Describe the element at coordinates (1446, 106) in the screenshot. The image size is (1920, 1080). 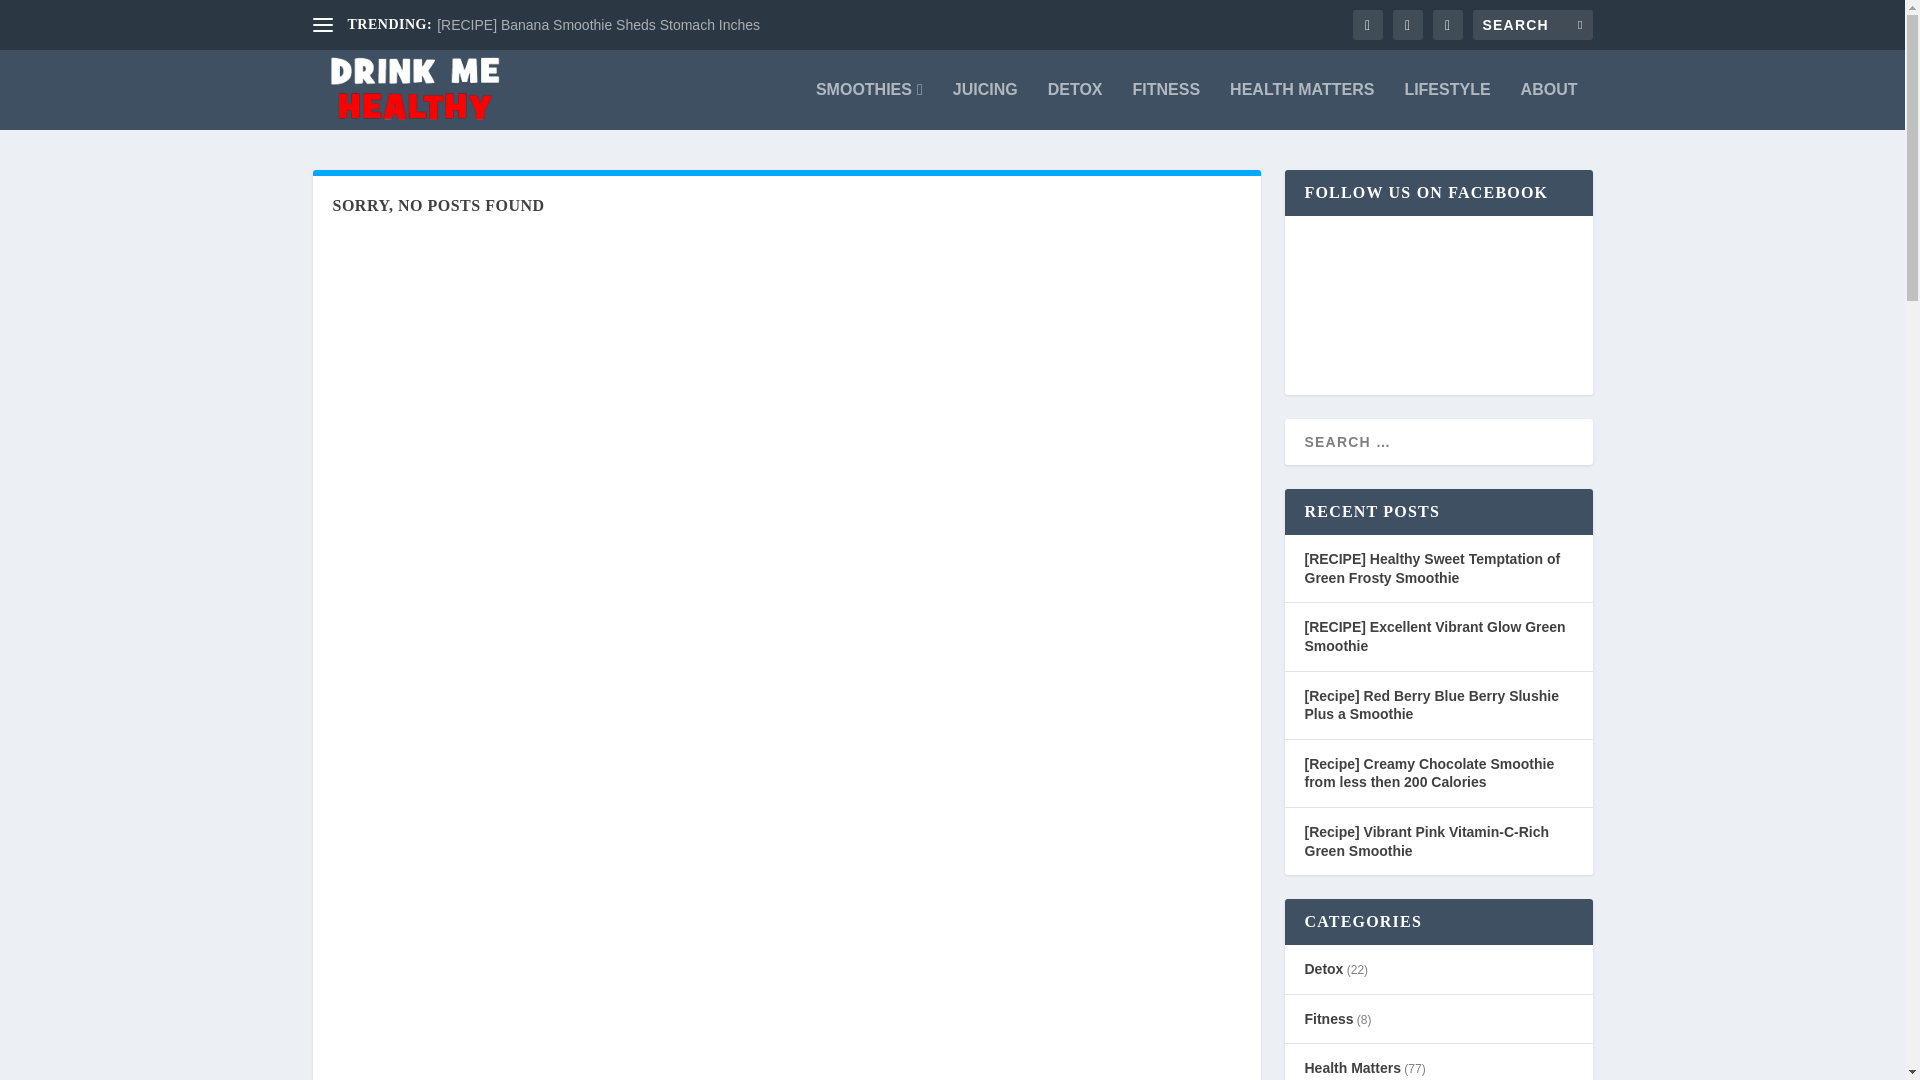
I see `LIFESTYLE` at that location.